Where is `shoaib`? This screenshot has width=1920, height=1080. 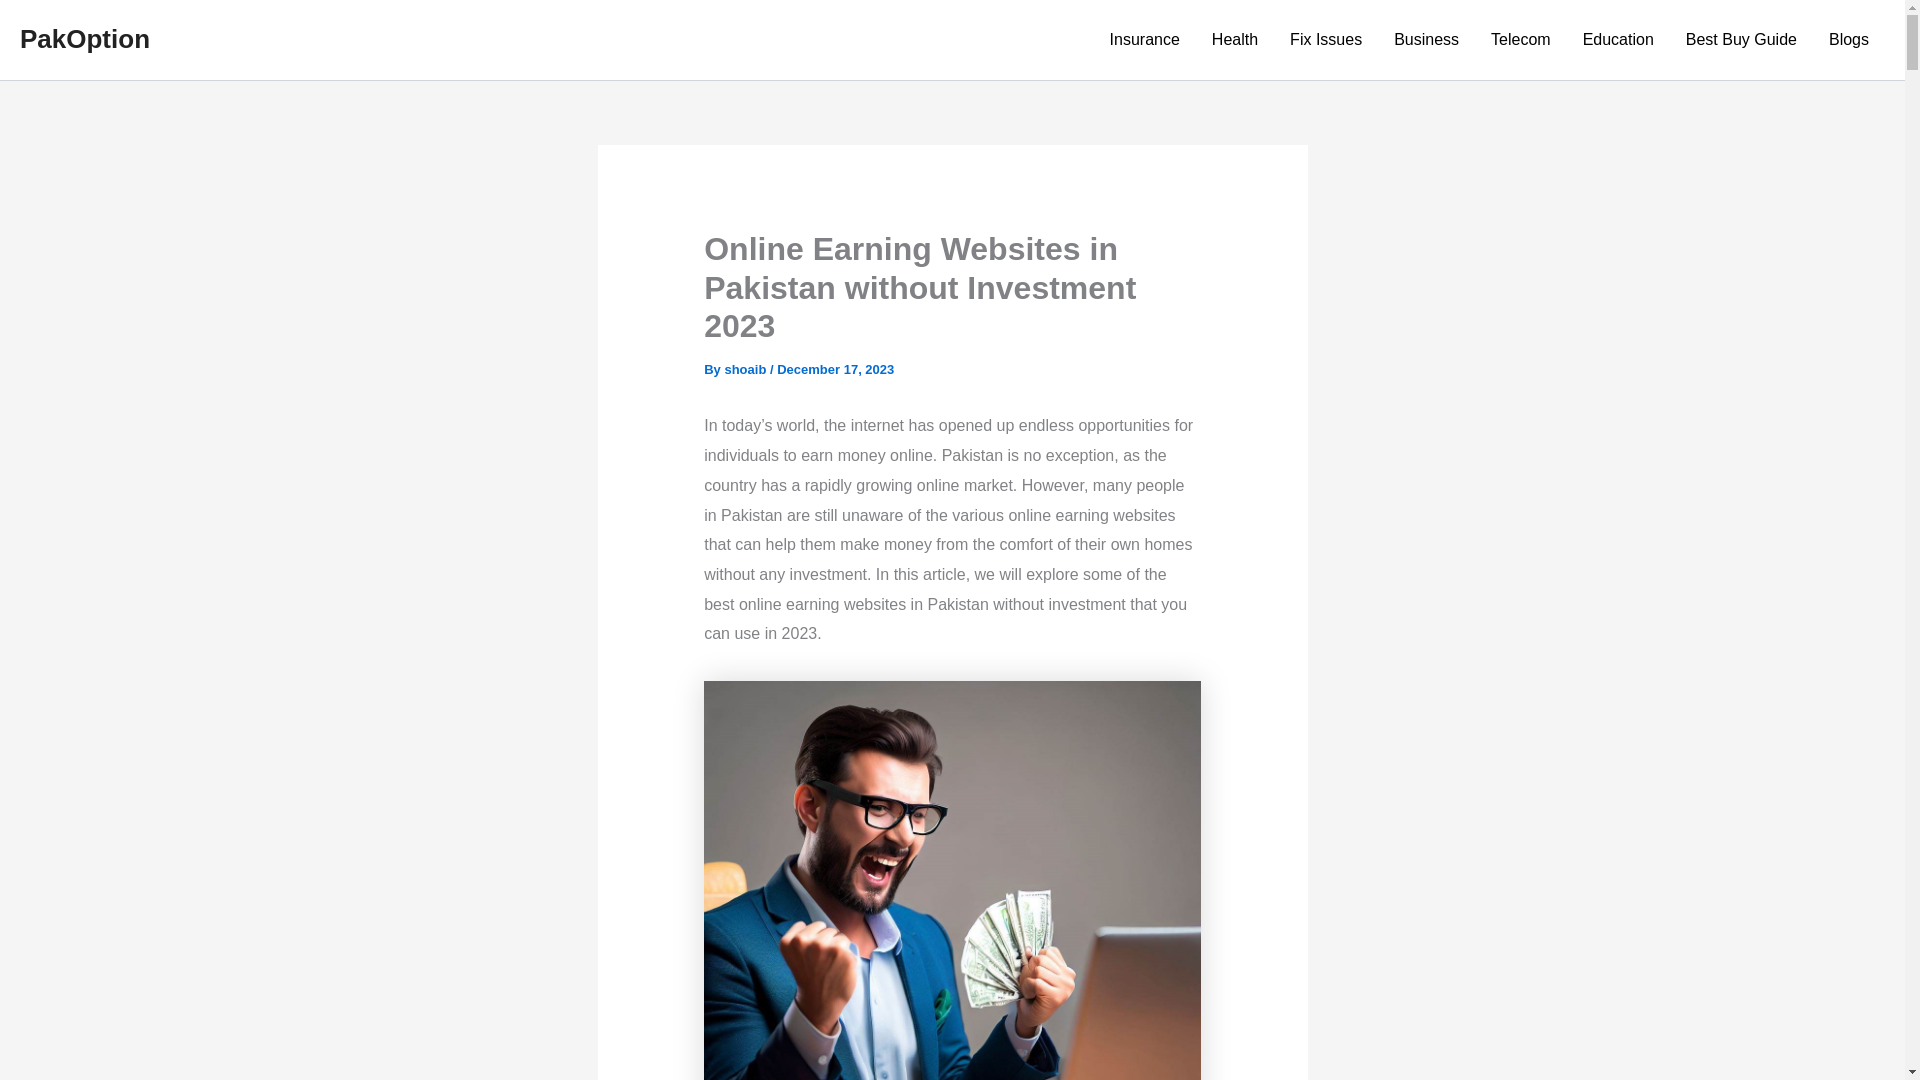 shoaib is located at coordinates (746, 368).